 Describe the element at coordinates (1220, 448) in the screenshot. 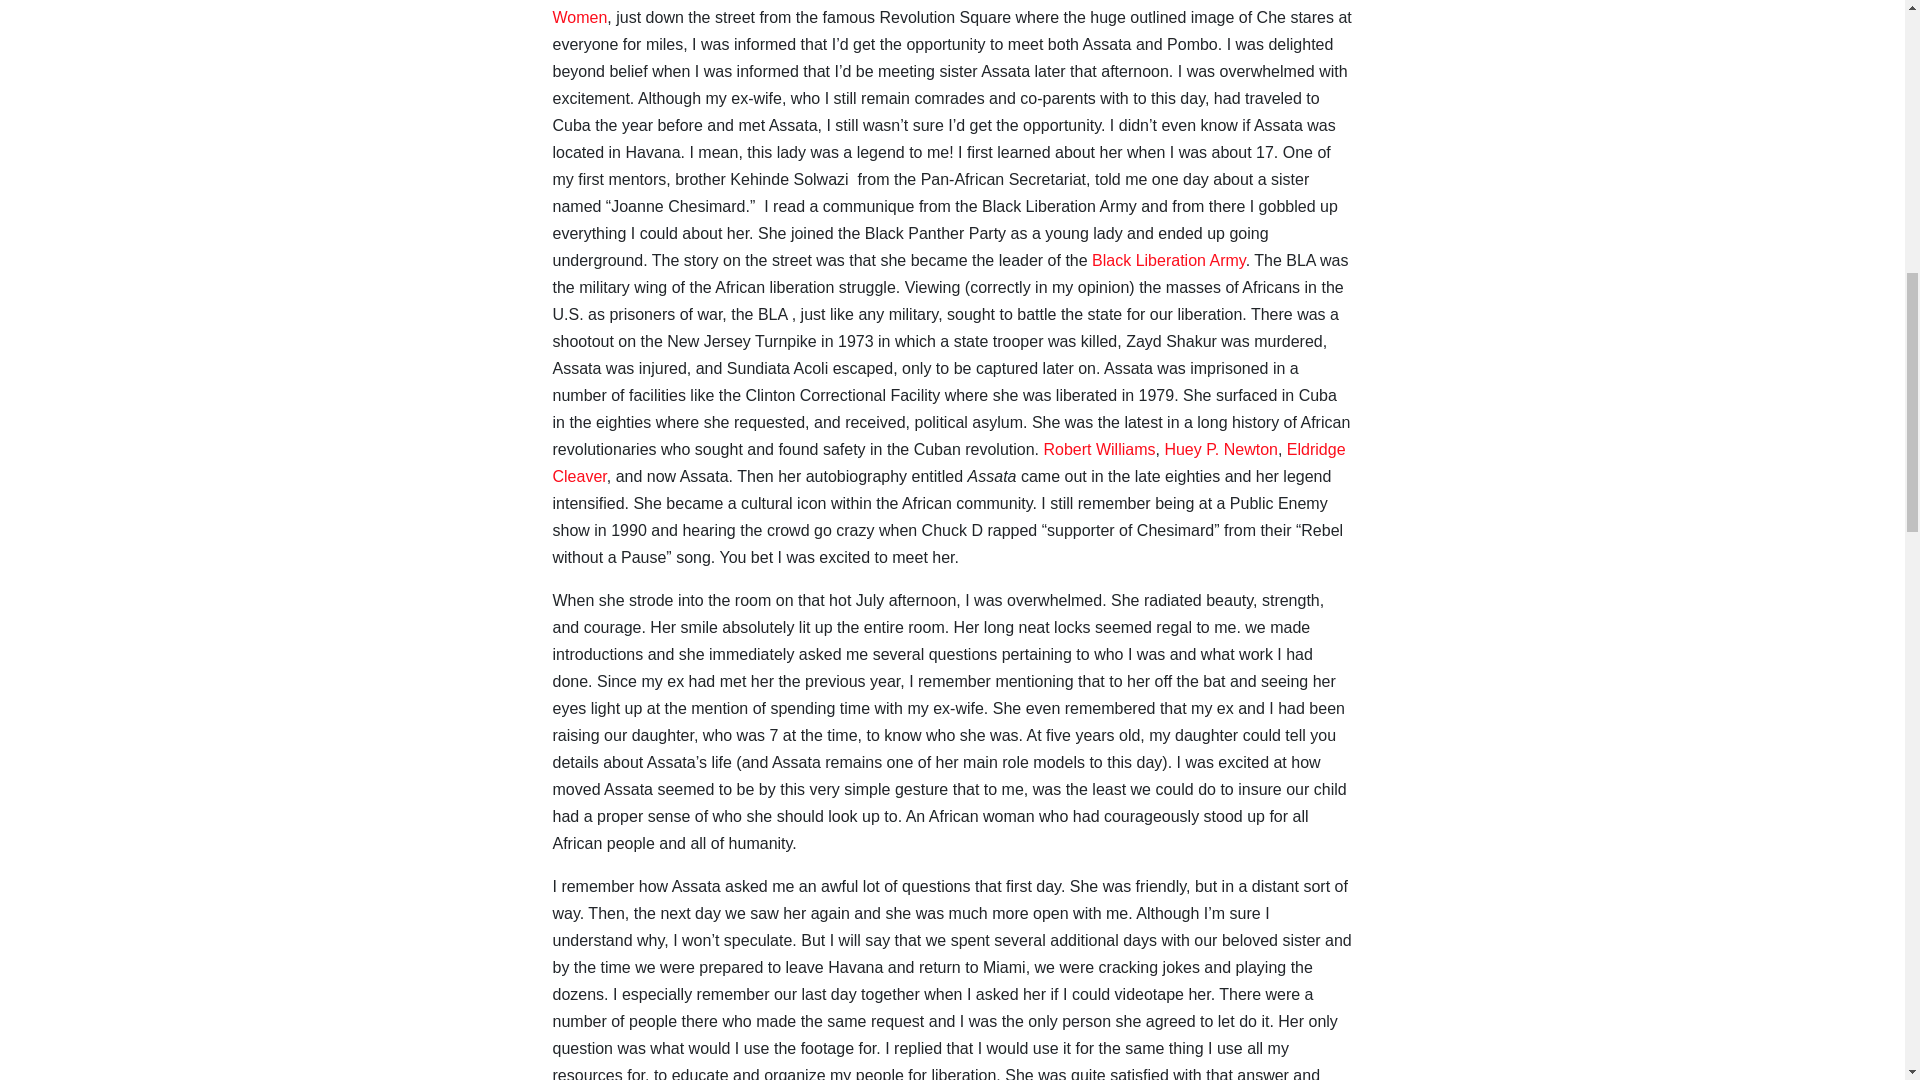

I see `Huey P. Newton` at that location.